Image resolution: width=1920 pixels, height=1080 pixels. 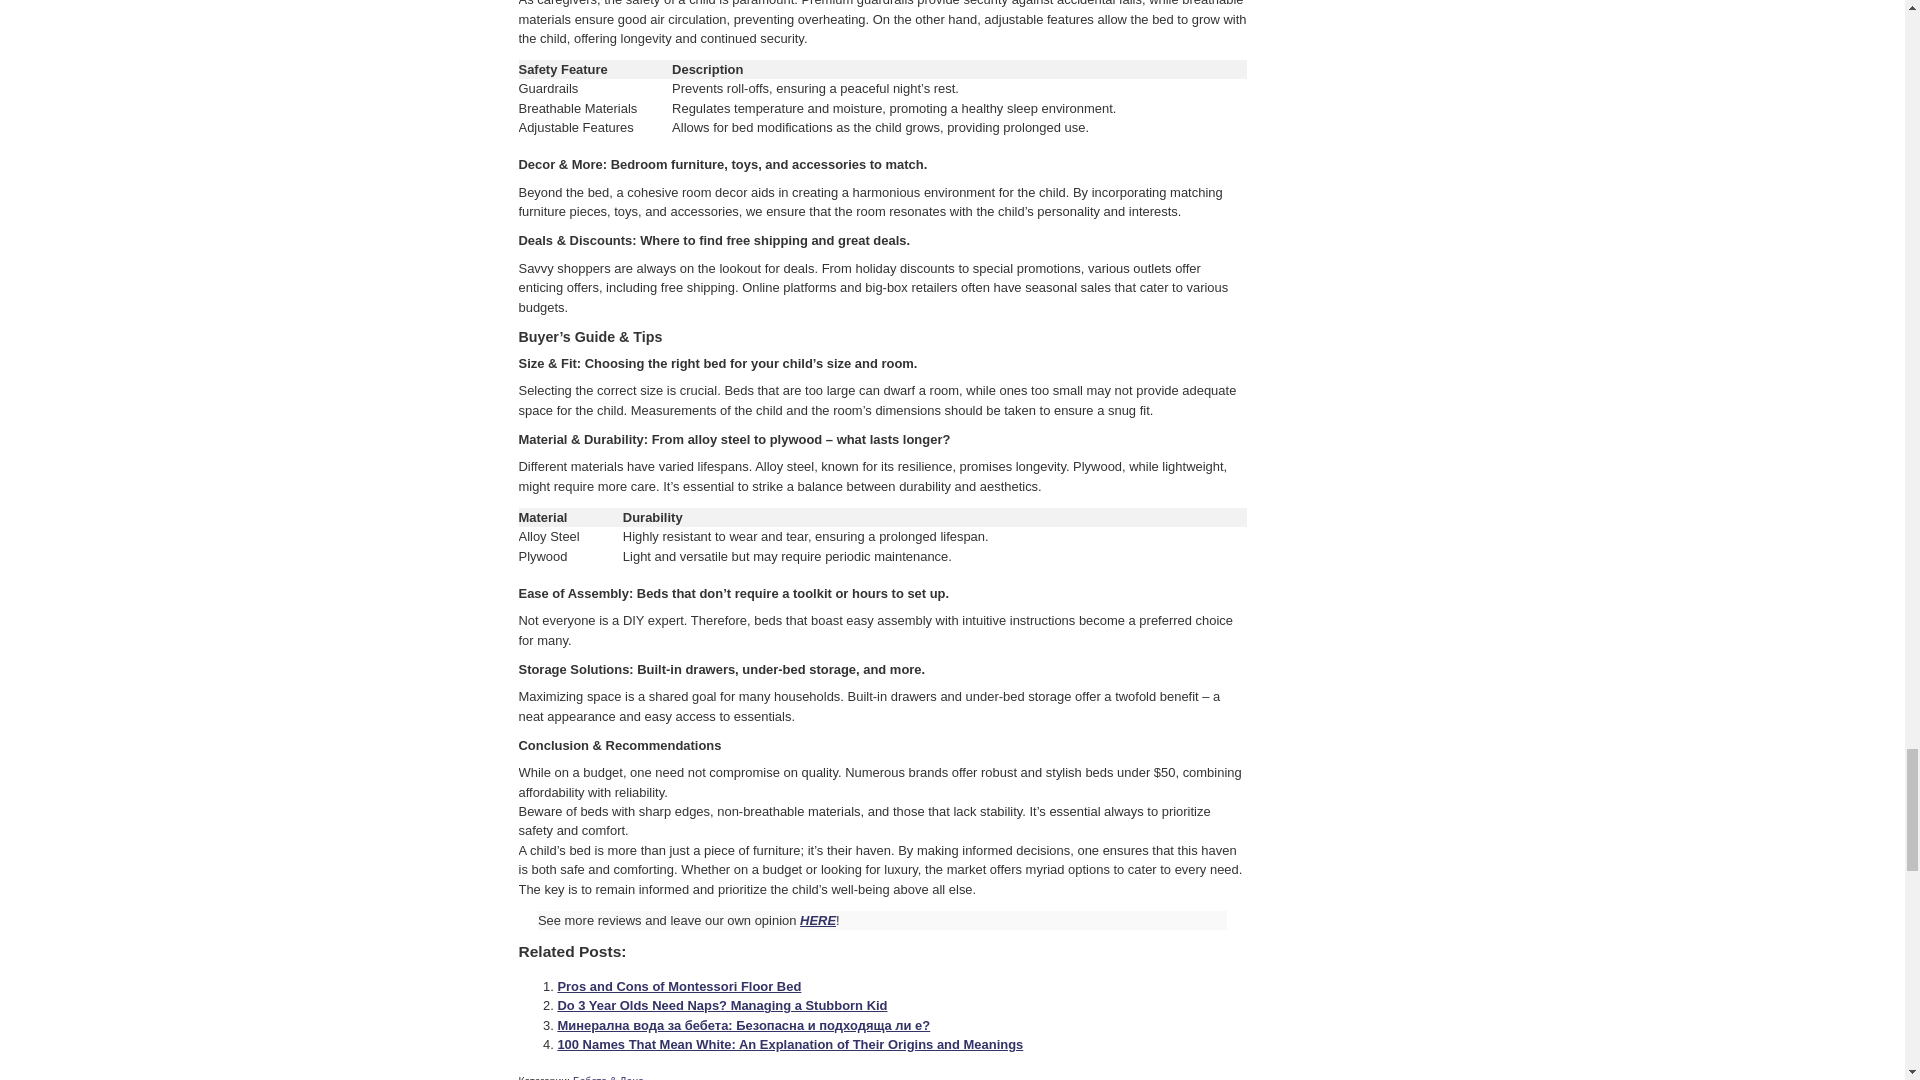 I want to click on Pros and Cons of Montessori Floor Bed, so click(x=678, y=986).